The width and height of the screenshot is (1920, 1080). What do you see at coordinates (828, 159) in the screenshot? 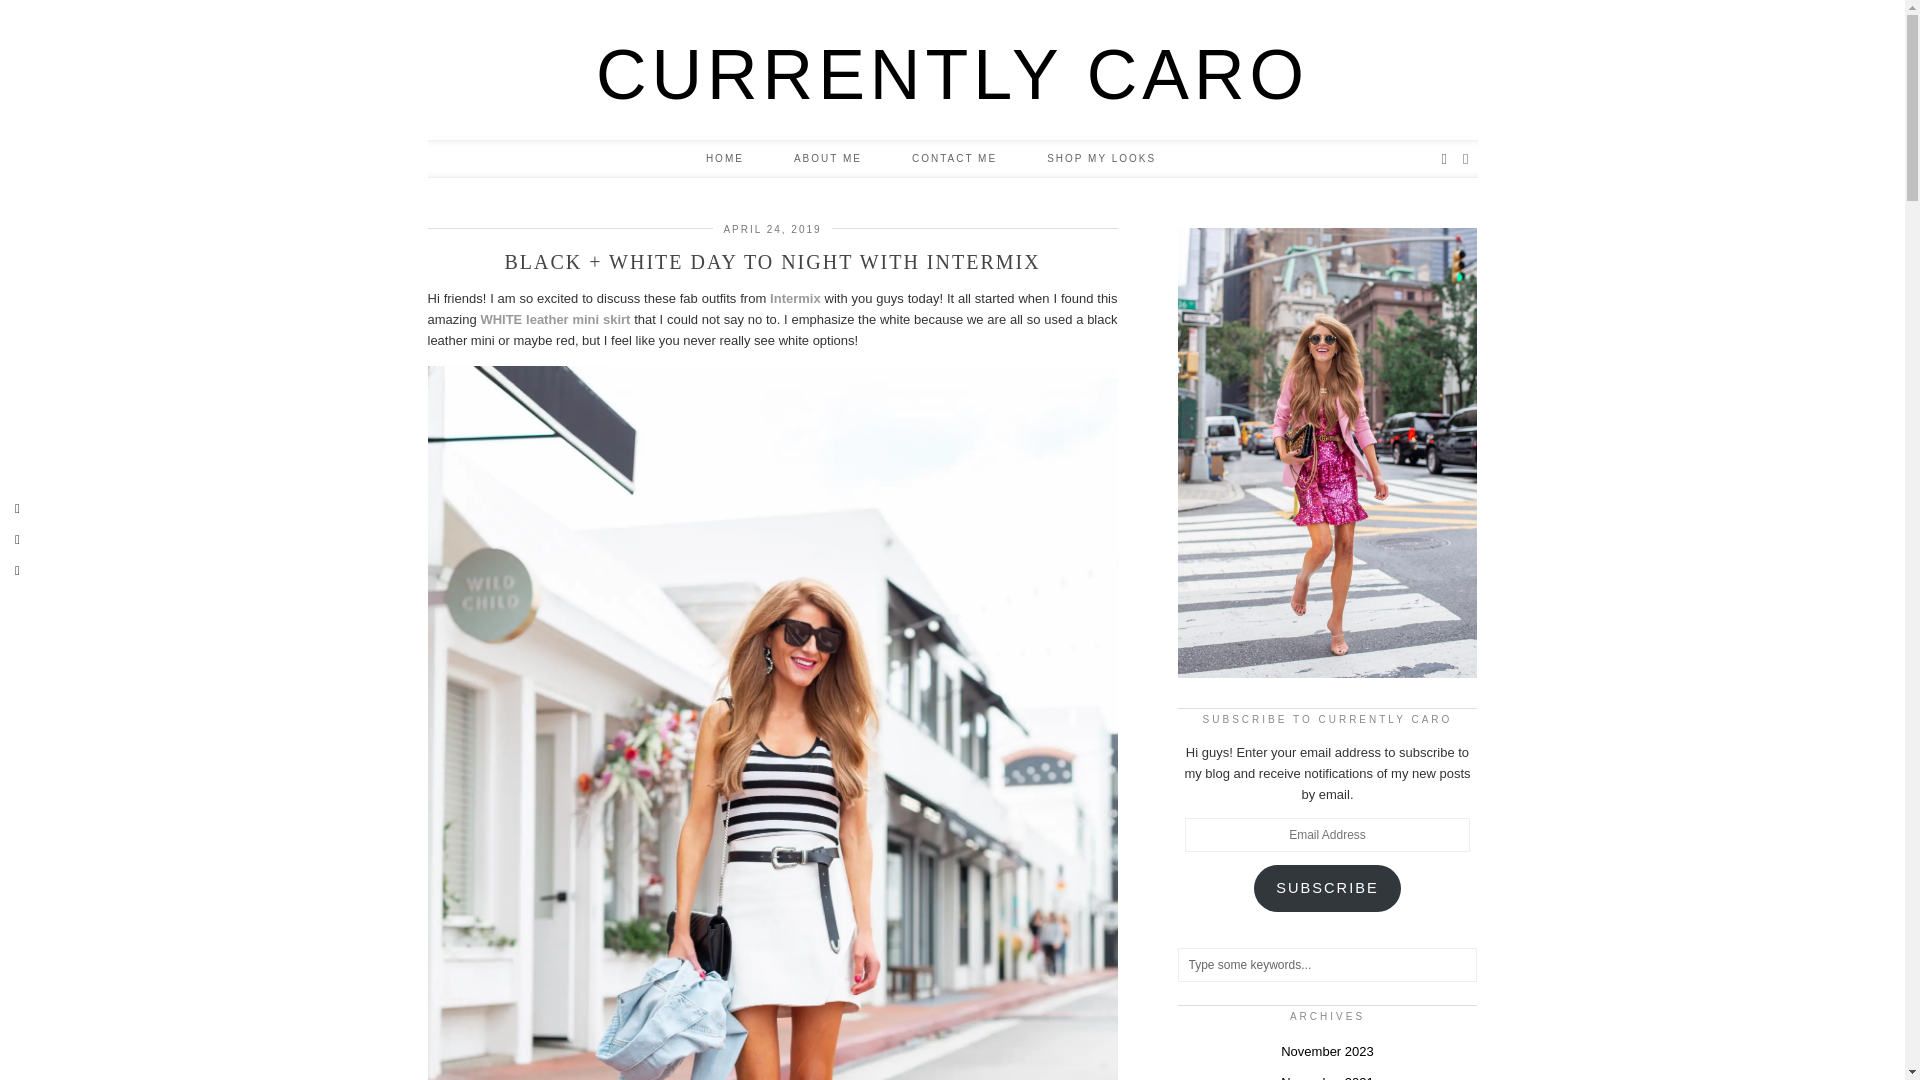
I see `ABOUT ME` at bounding box center [828, 159].